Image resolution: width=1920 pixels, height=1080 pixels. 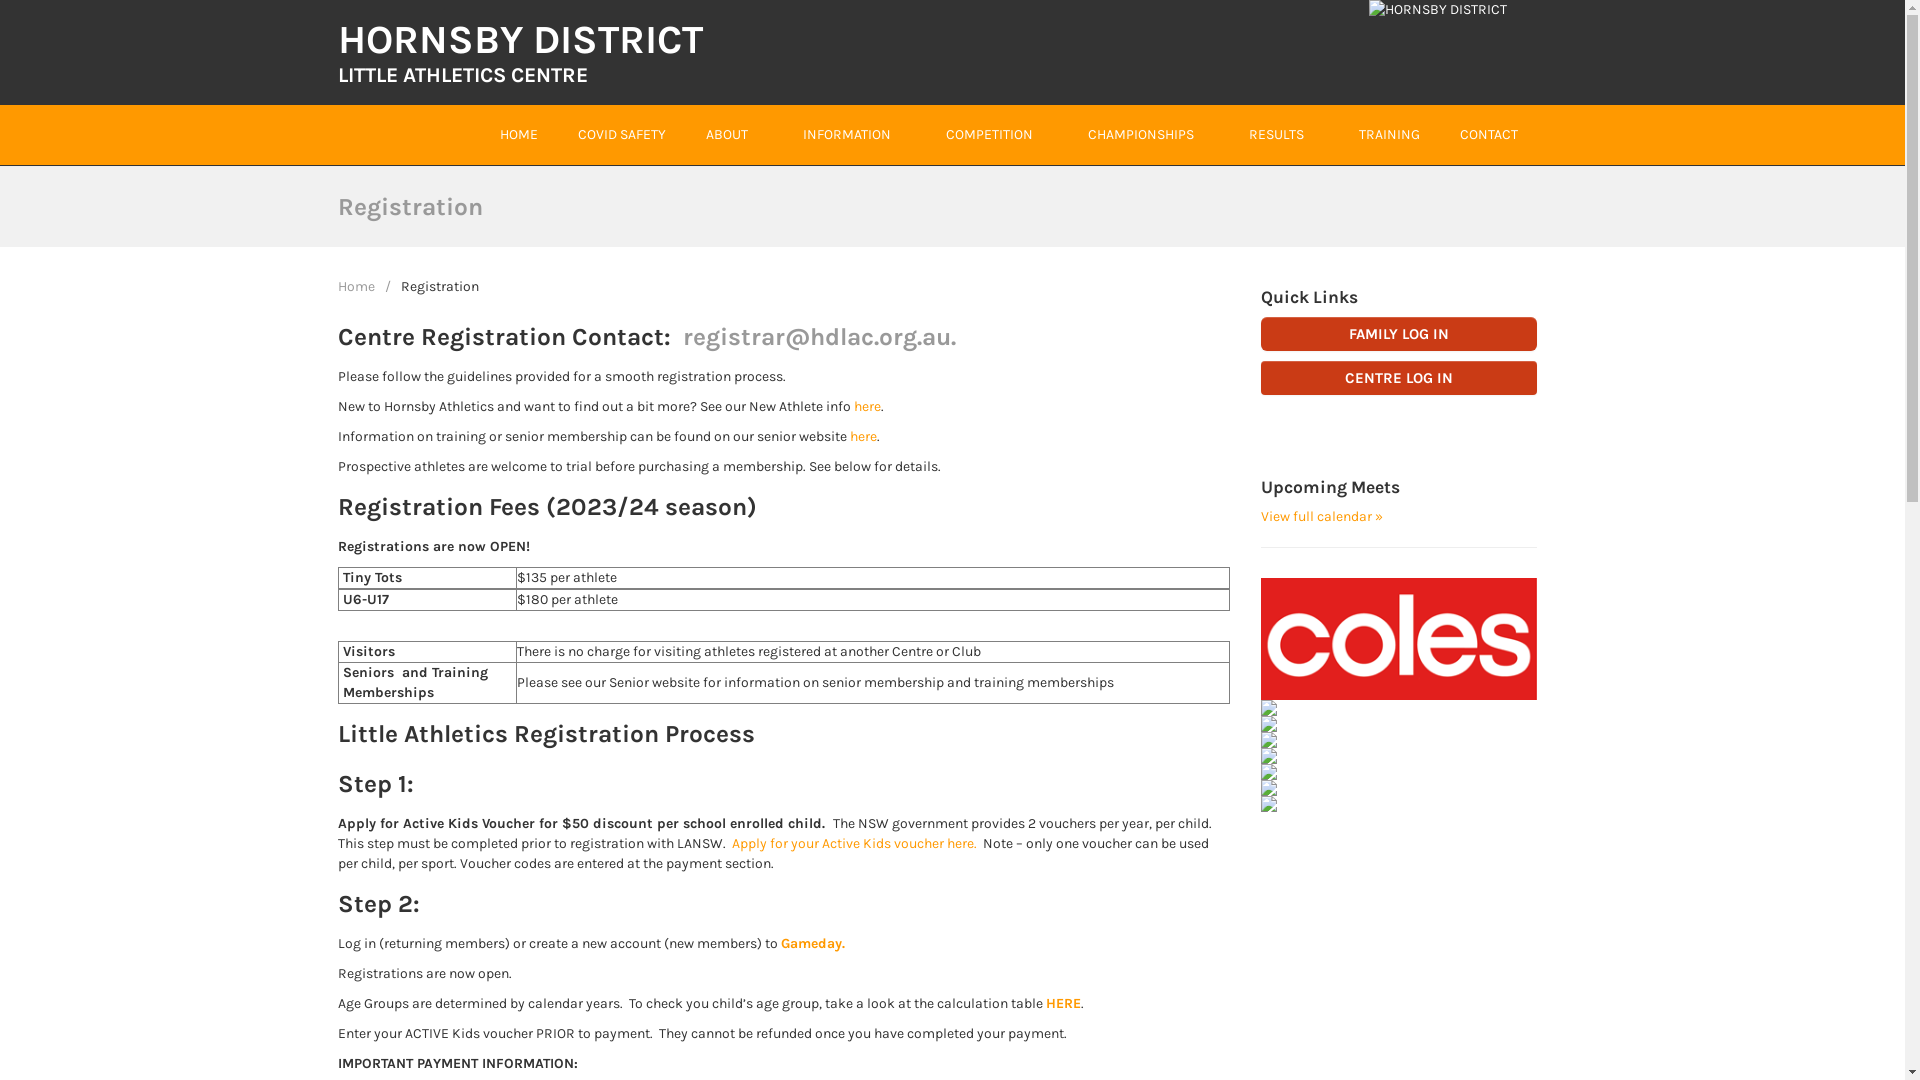 What do you see at coordinates (864, 436) in the screenshot?
I see `here` at bounding box center [864, 436].